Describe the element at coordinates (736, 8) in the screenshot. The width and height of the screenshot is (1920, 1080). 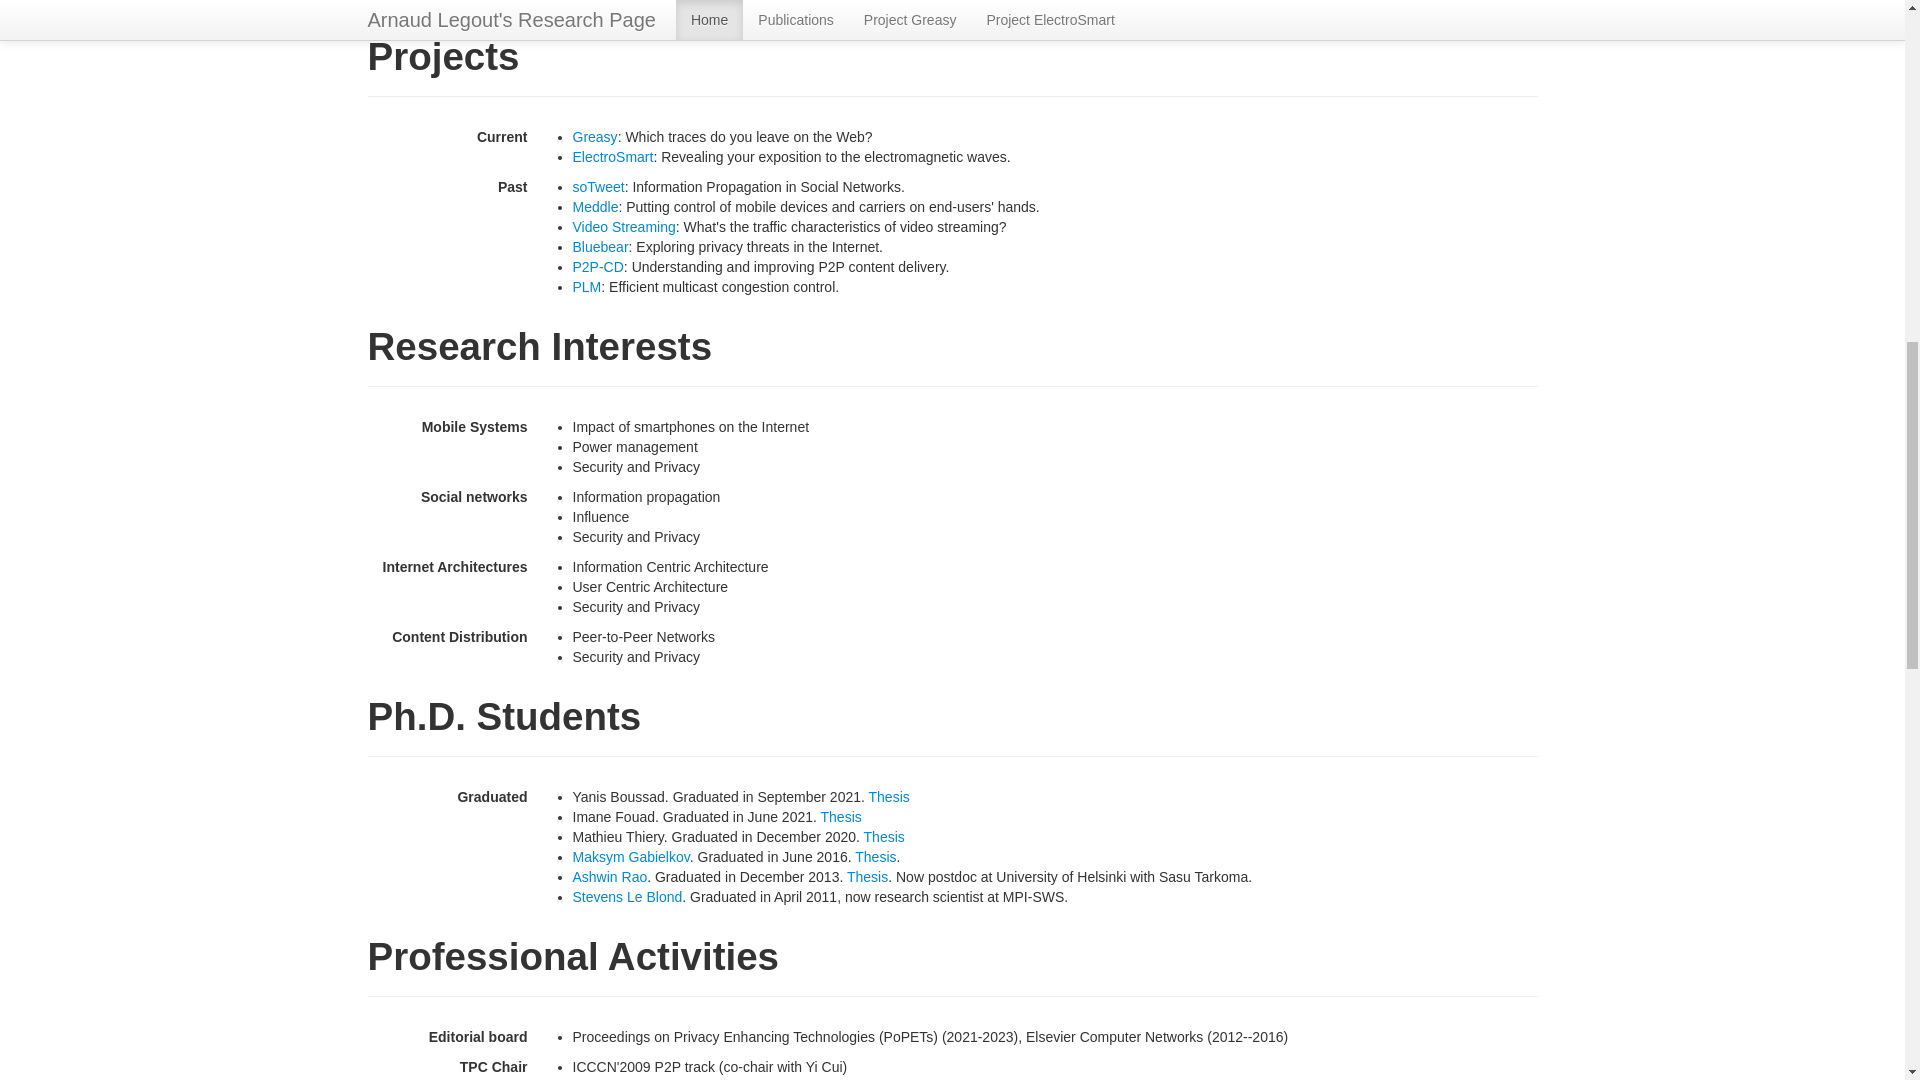
I see `Google scholar profile` at that location.